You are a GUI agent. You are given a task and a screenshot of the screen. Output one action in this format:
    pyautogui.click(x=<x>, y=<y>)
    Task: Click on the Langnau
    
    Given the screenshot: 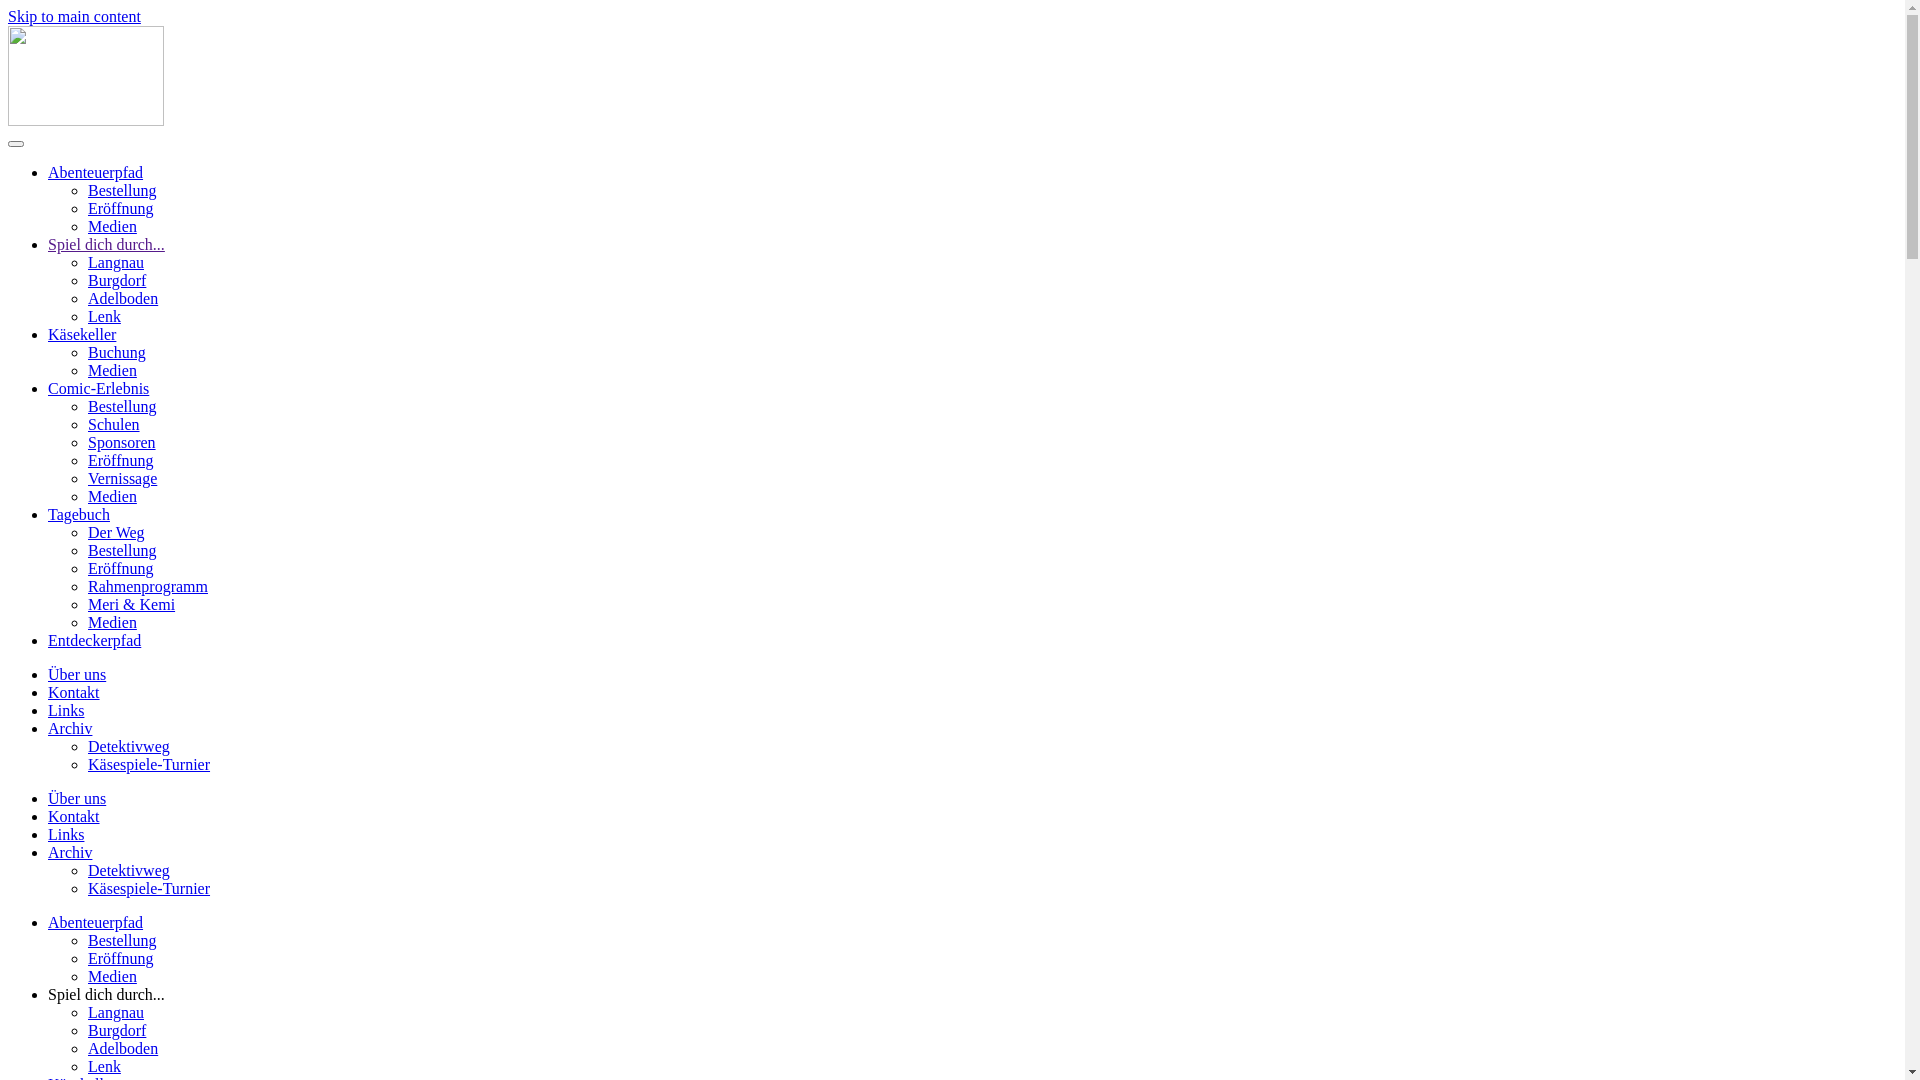 What is the action you would take?
    pyautogui.click(x=116, y=262)
    